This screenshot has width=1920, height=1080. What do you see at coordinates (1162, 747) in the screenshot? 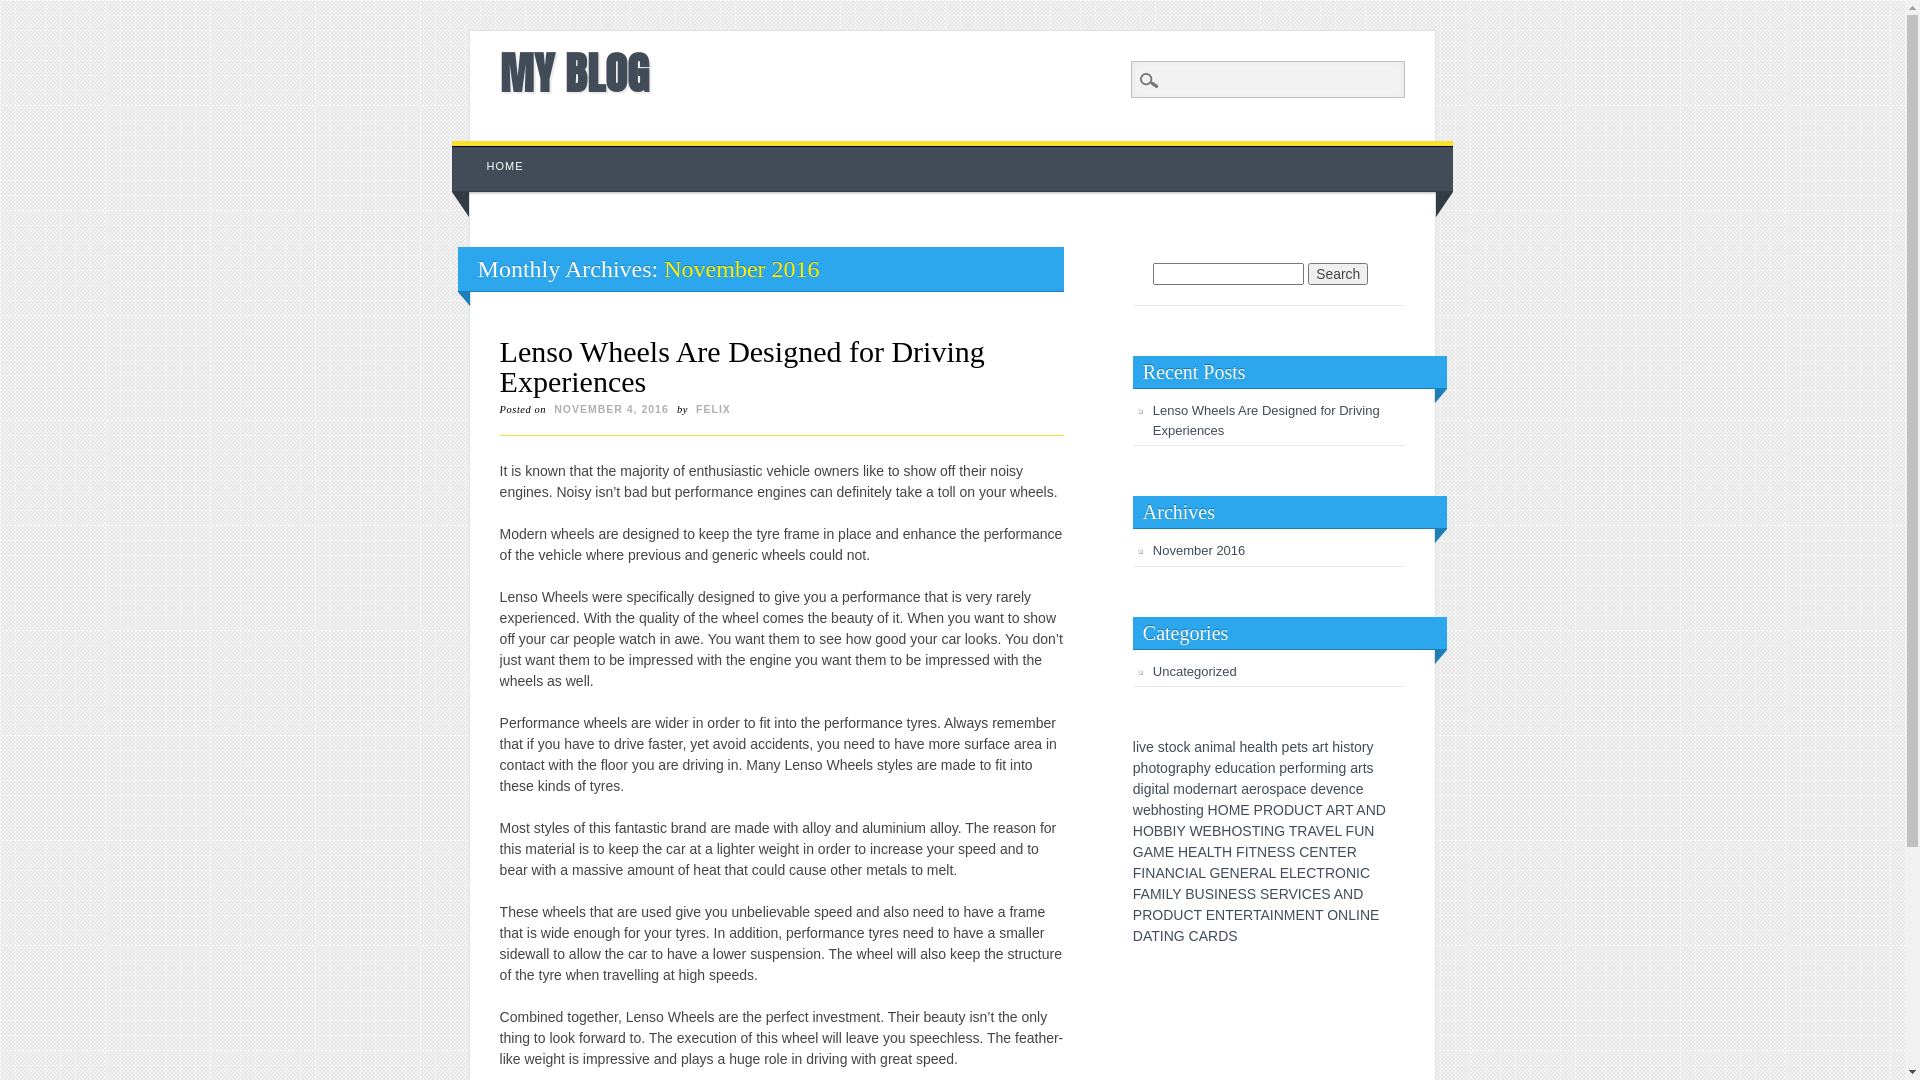
I see `s` at bounding box center [1162, 747].